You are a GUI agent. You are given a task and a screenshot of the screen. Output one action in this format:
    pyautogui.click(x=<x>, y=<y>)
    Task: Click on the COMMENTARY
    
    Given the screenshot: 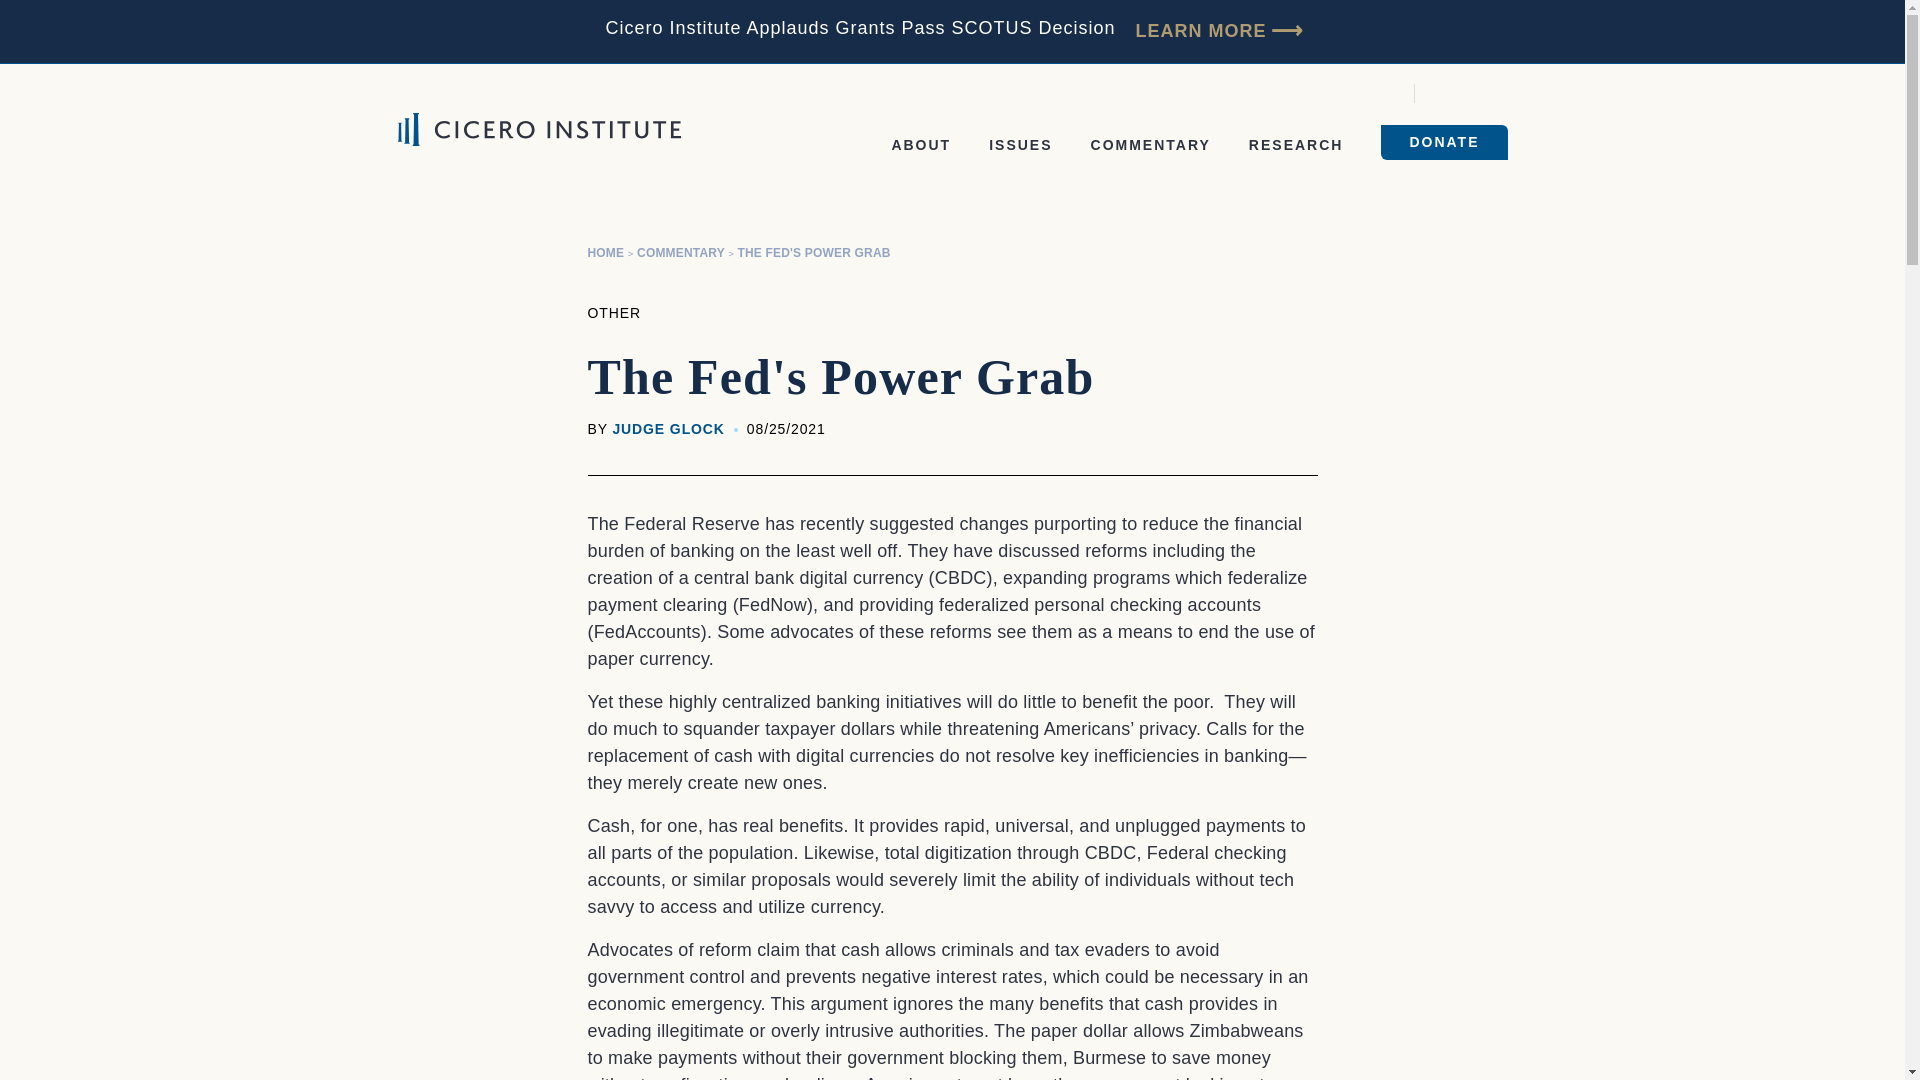 What is the action you would take?
    pyautogui.click(x=681, y=253)
    